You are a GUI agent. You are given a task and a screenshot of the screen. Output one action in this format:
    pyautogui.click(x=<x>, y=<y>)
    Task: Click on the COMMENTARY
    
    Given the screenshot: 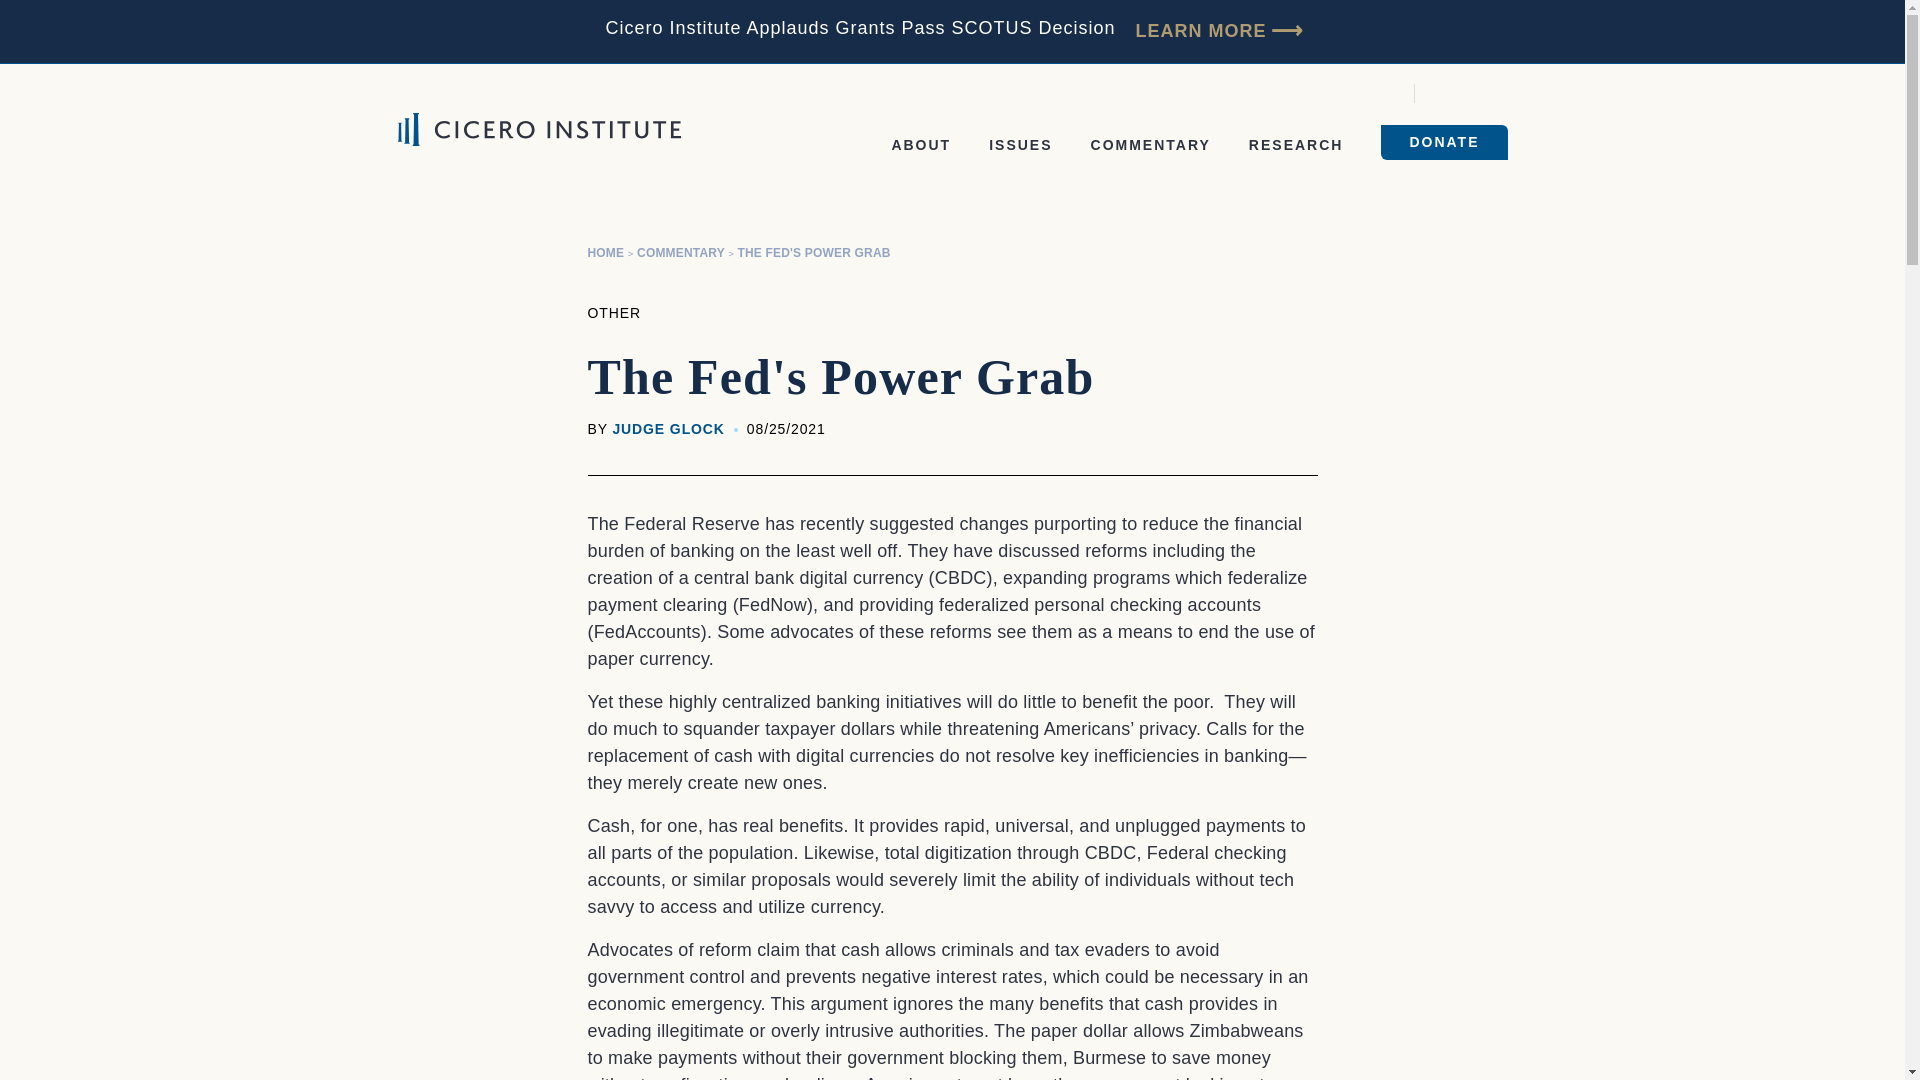 What is the action you would take?
    pyautogui.click(x=681, y=253)
    